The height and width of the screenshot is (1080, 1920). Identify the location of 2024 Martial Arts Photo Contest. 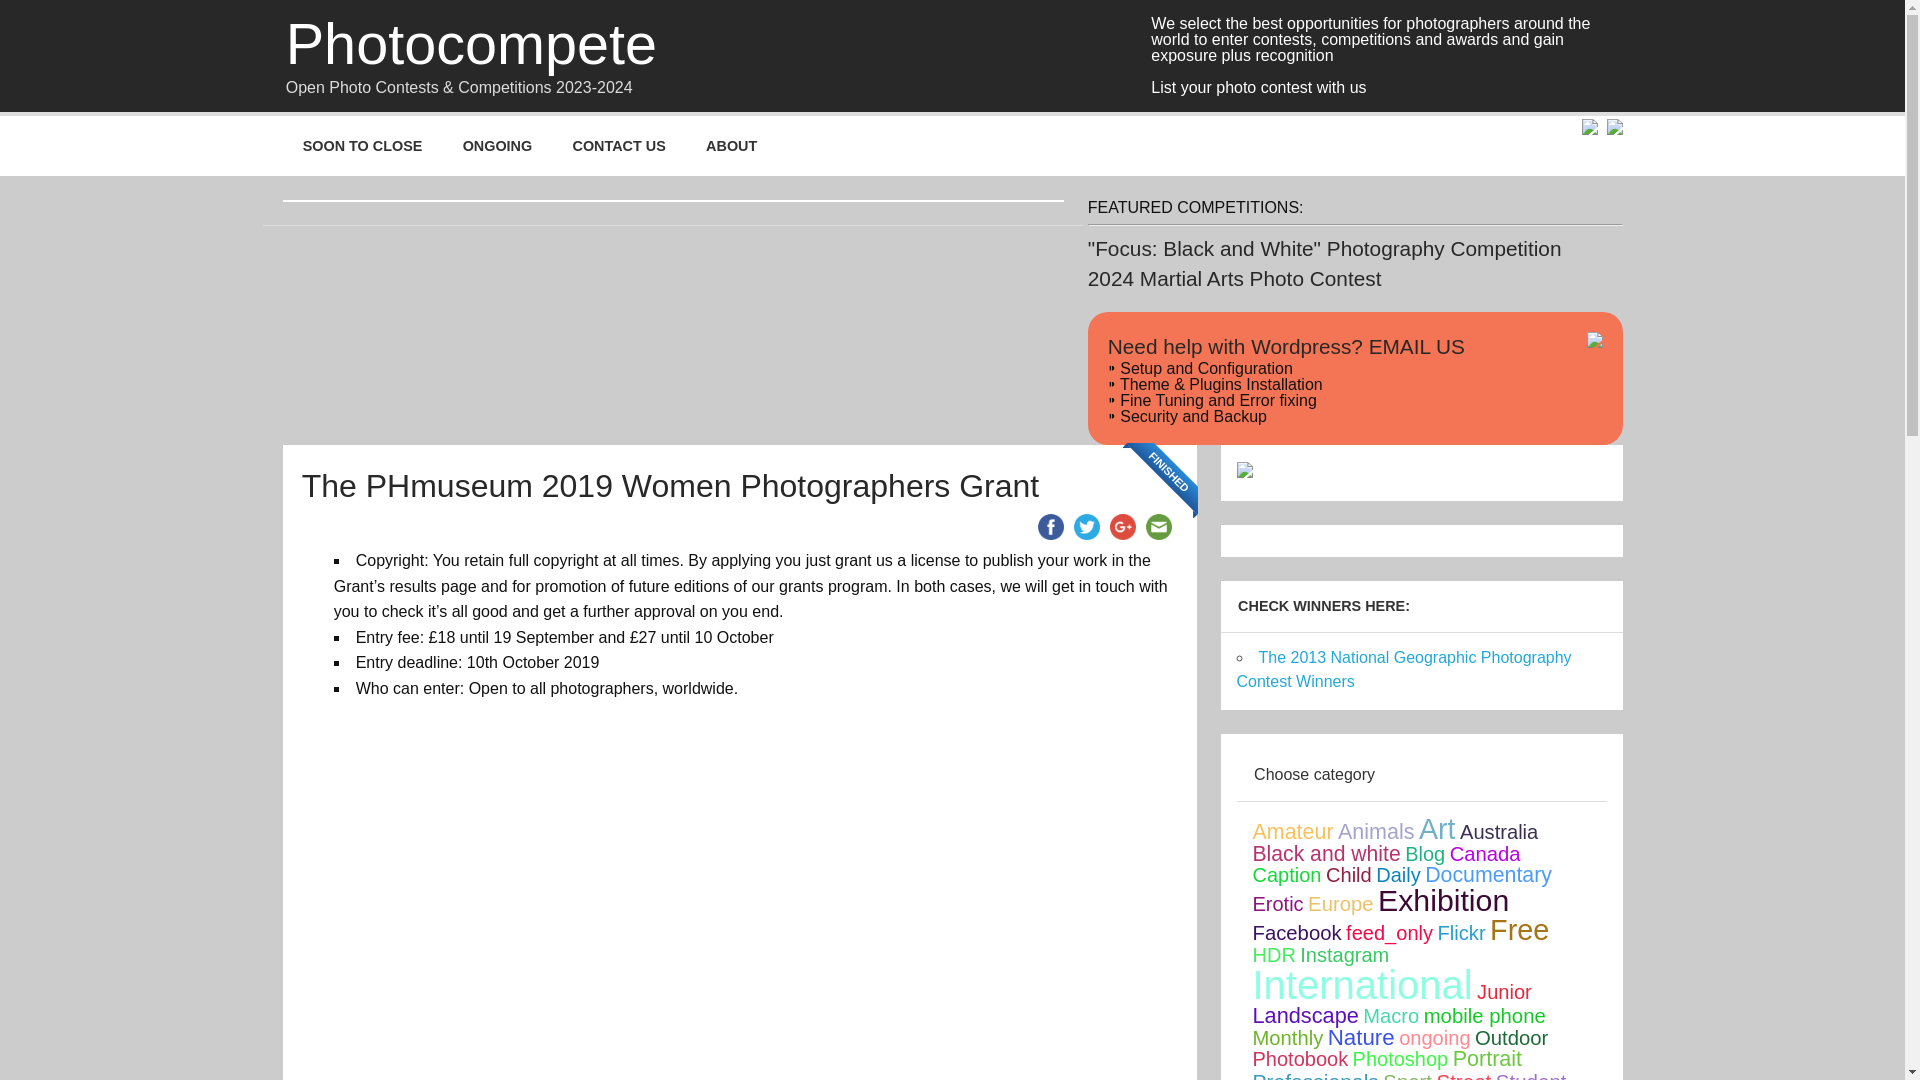
(1235, 278).